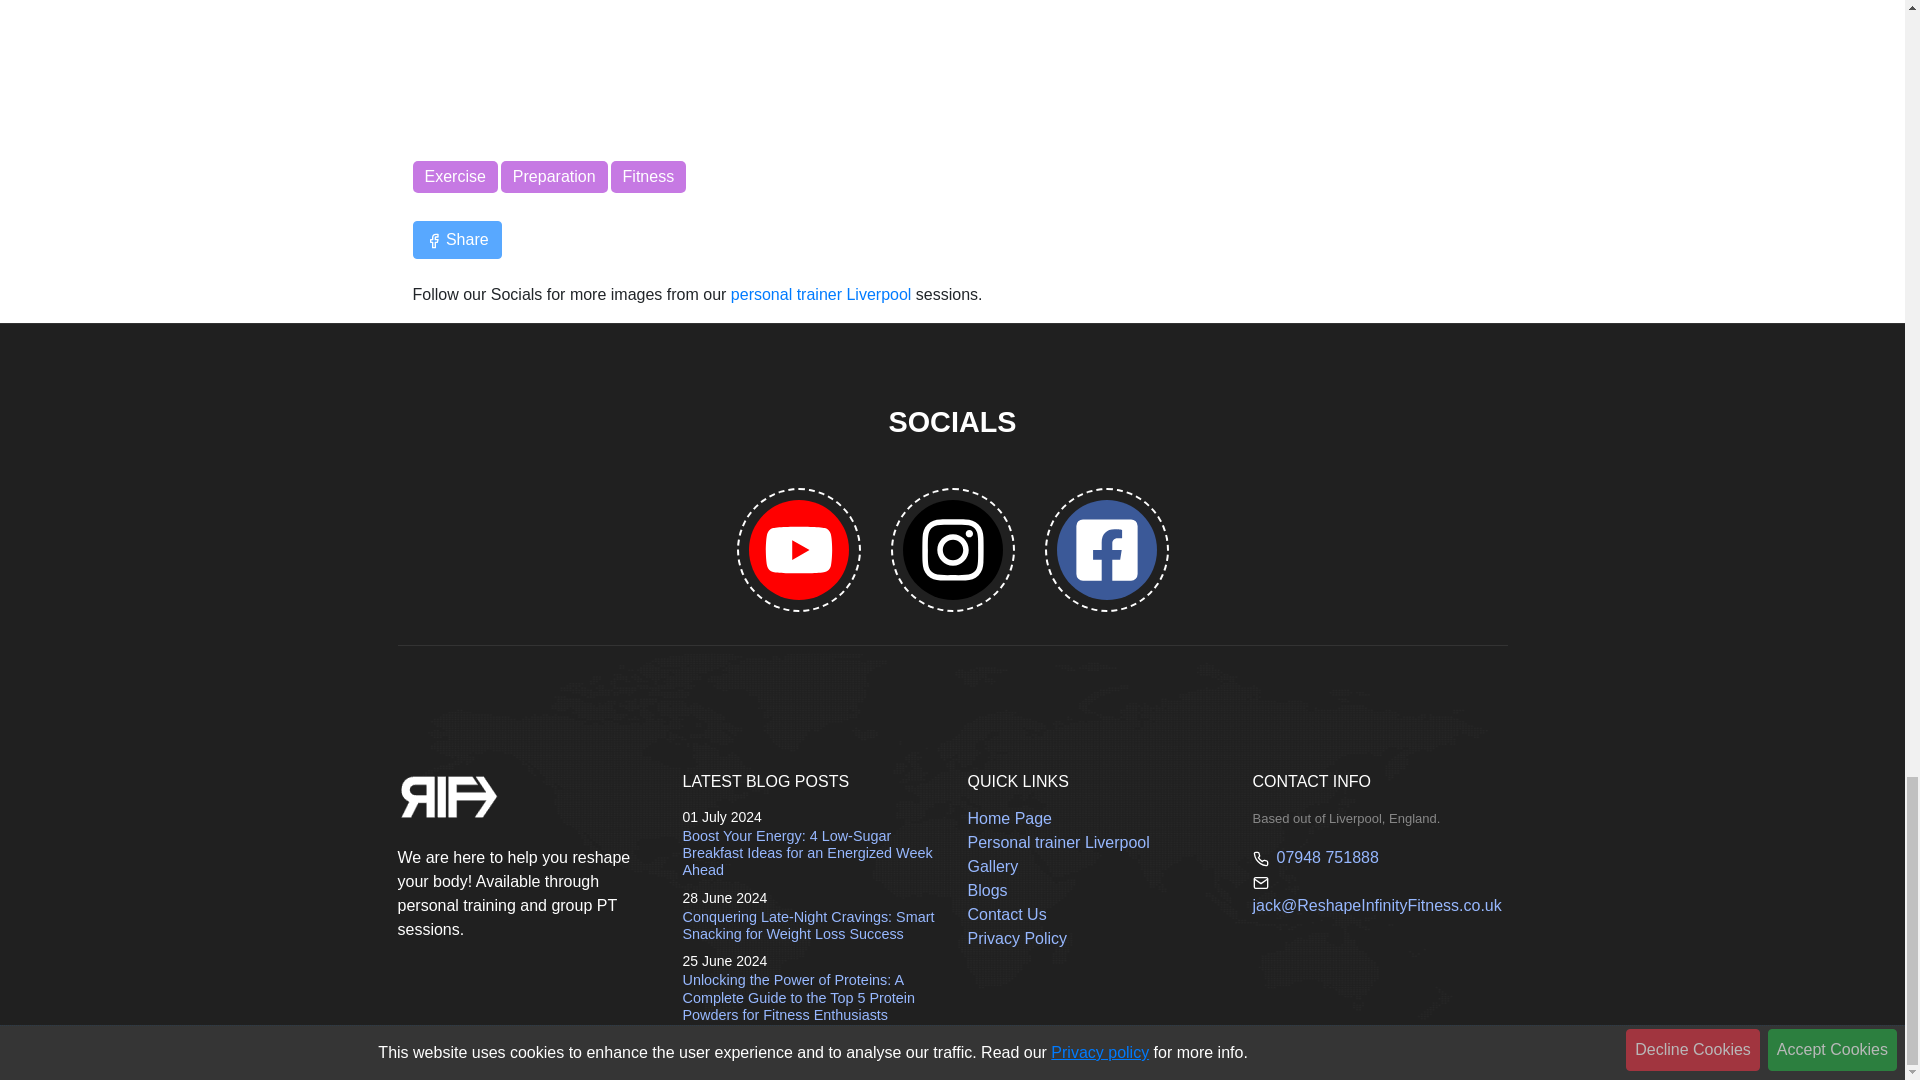 The height and width of the screenshot is (1080, 1920). Describe the element at coordinates (456, 240) in the screenshot. I see `Share` at that location.